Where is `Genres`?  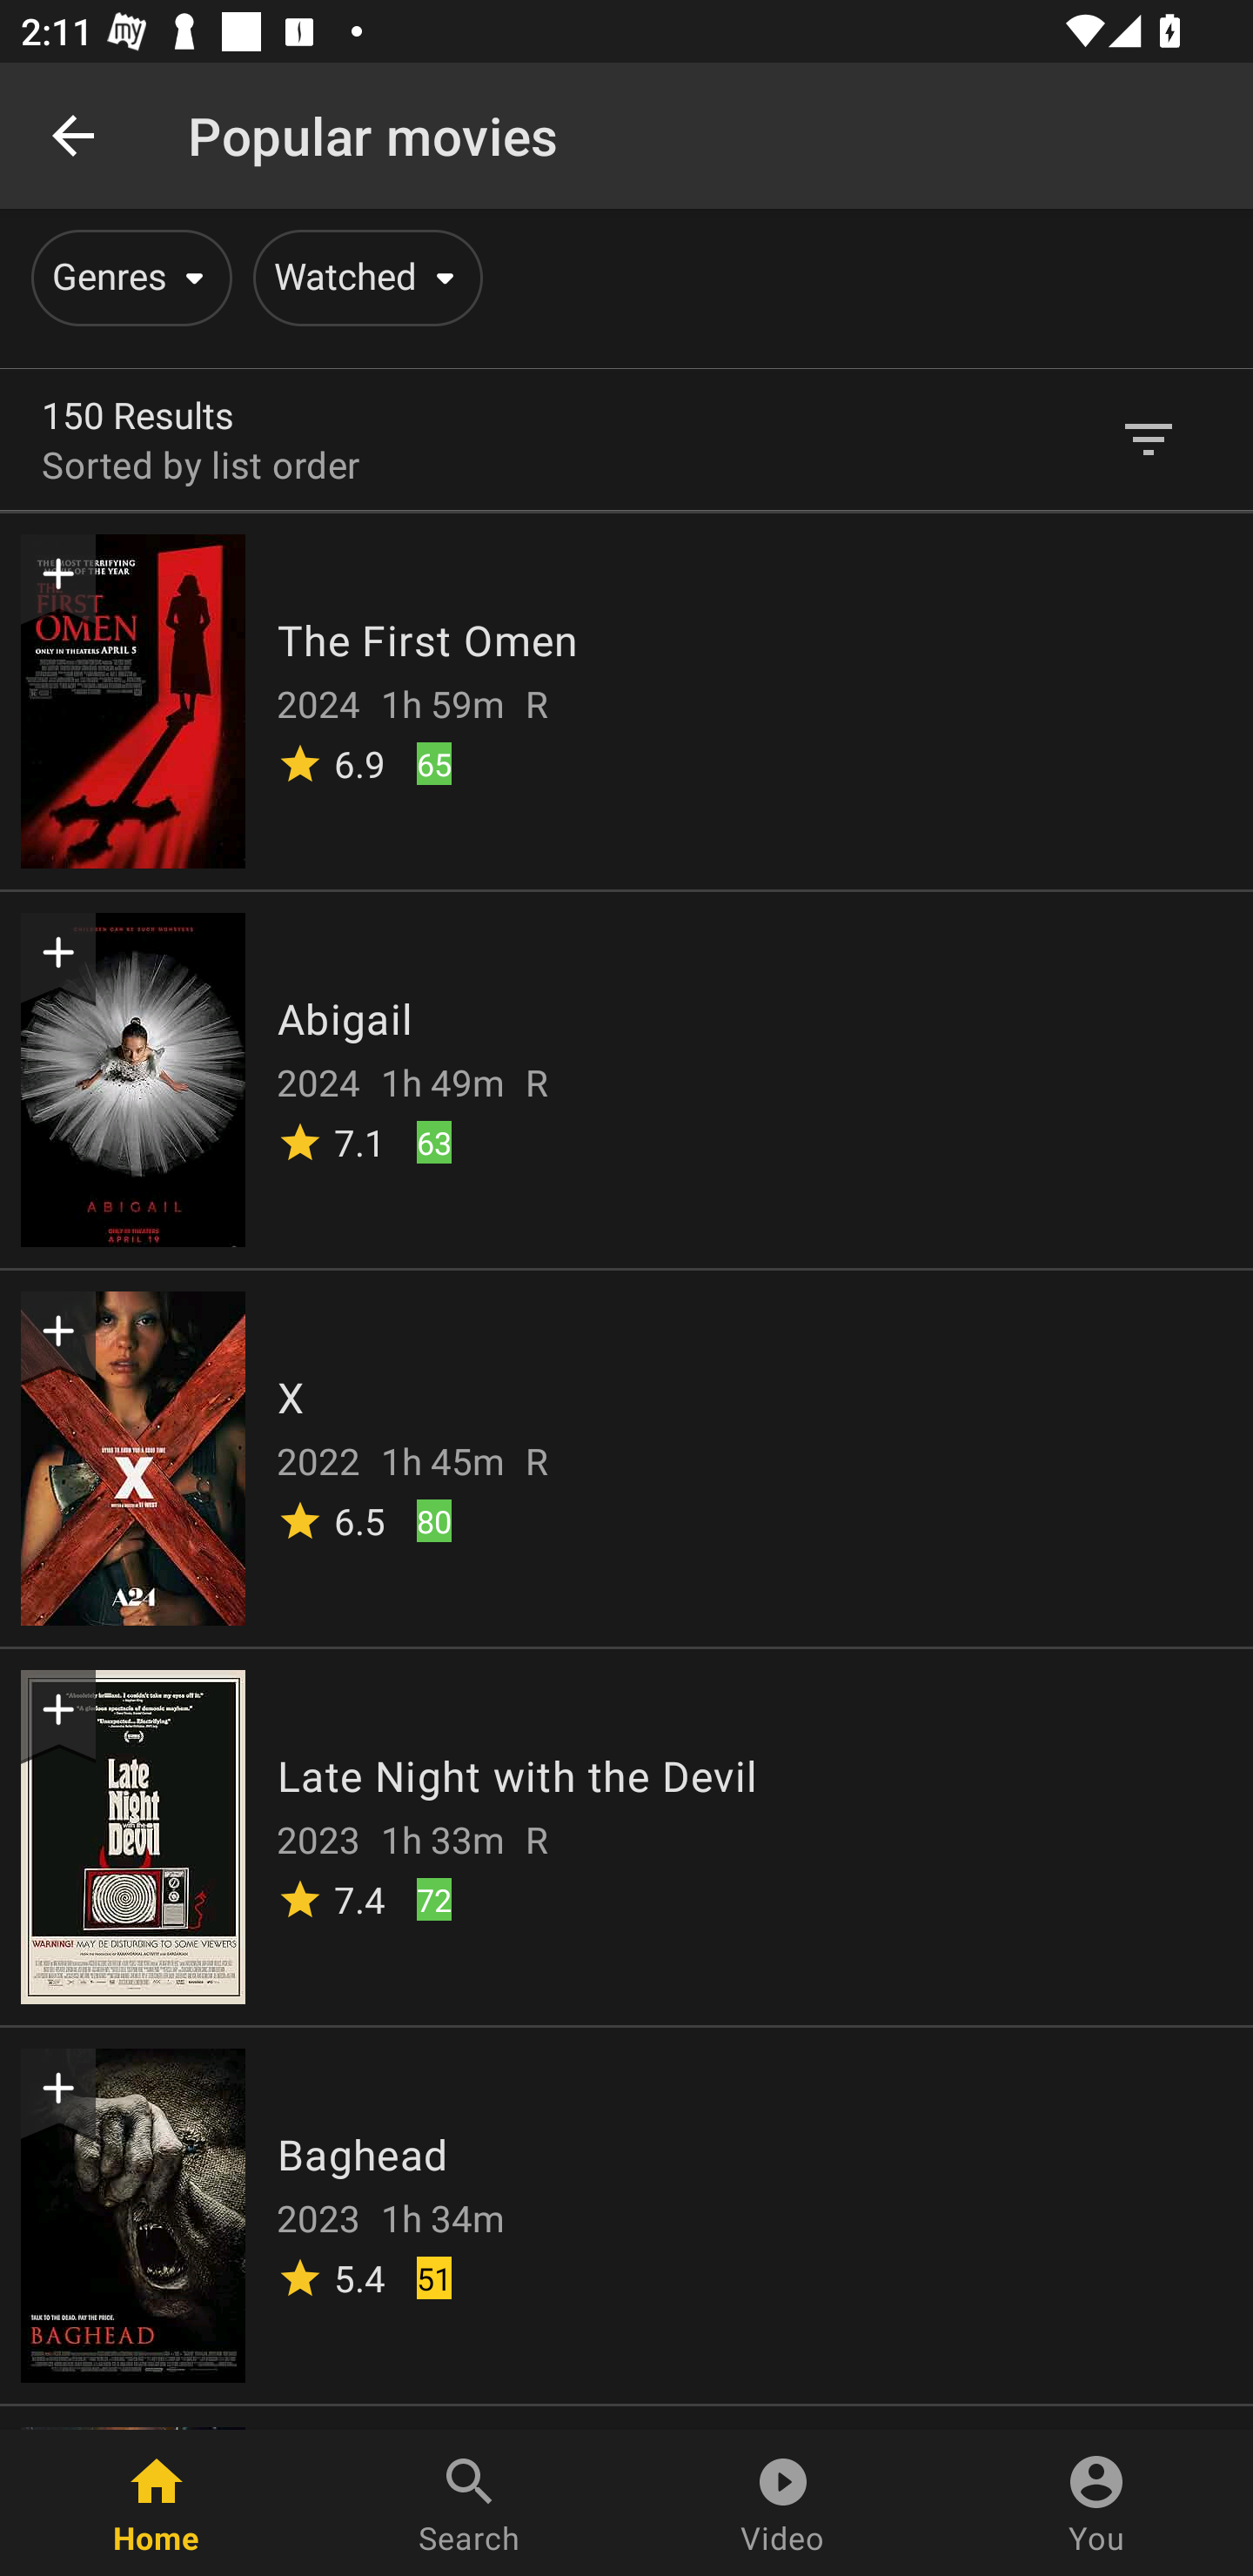 Genres is located at coordinates (126, 278).